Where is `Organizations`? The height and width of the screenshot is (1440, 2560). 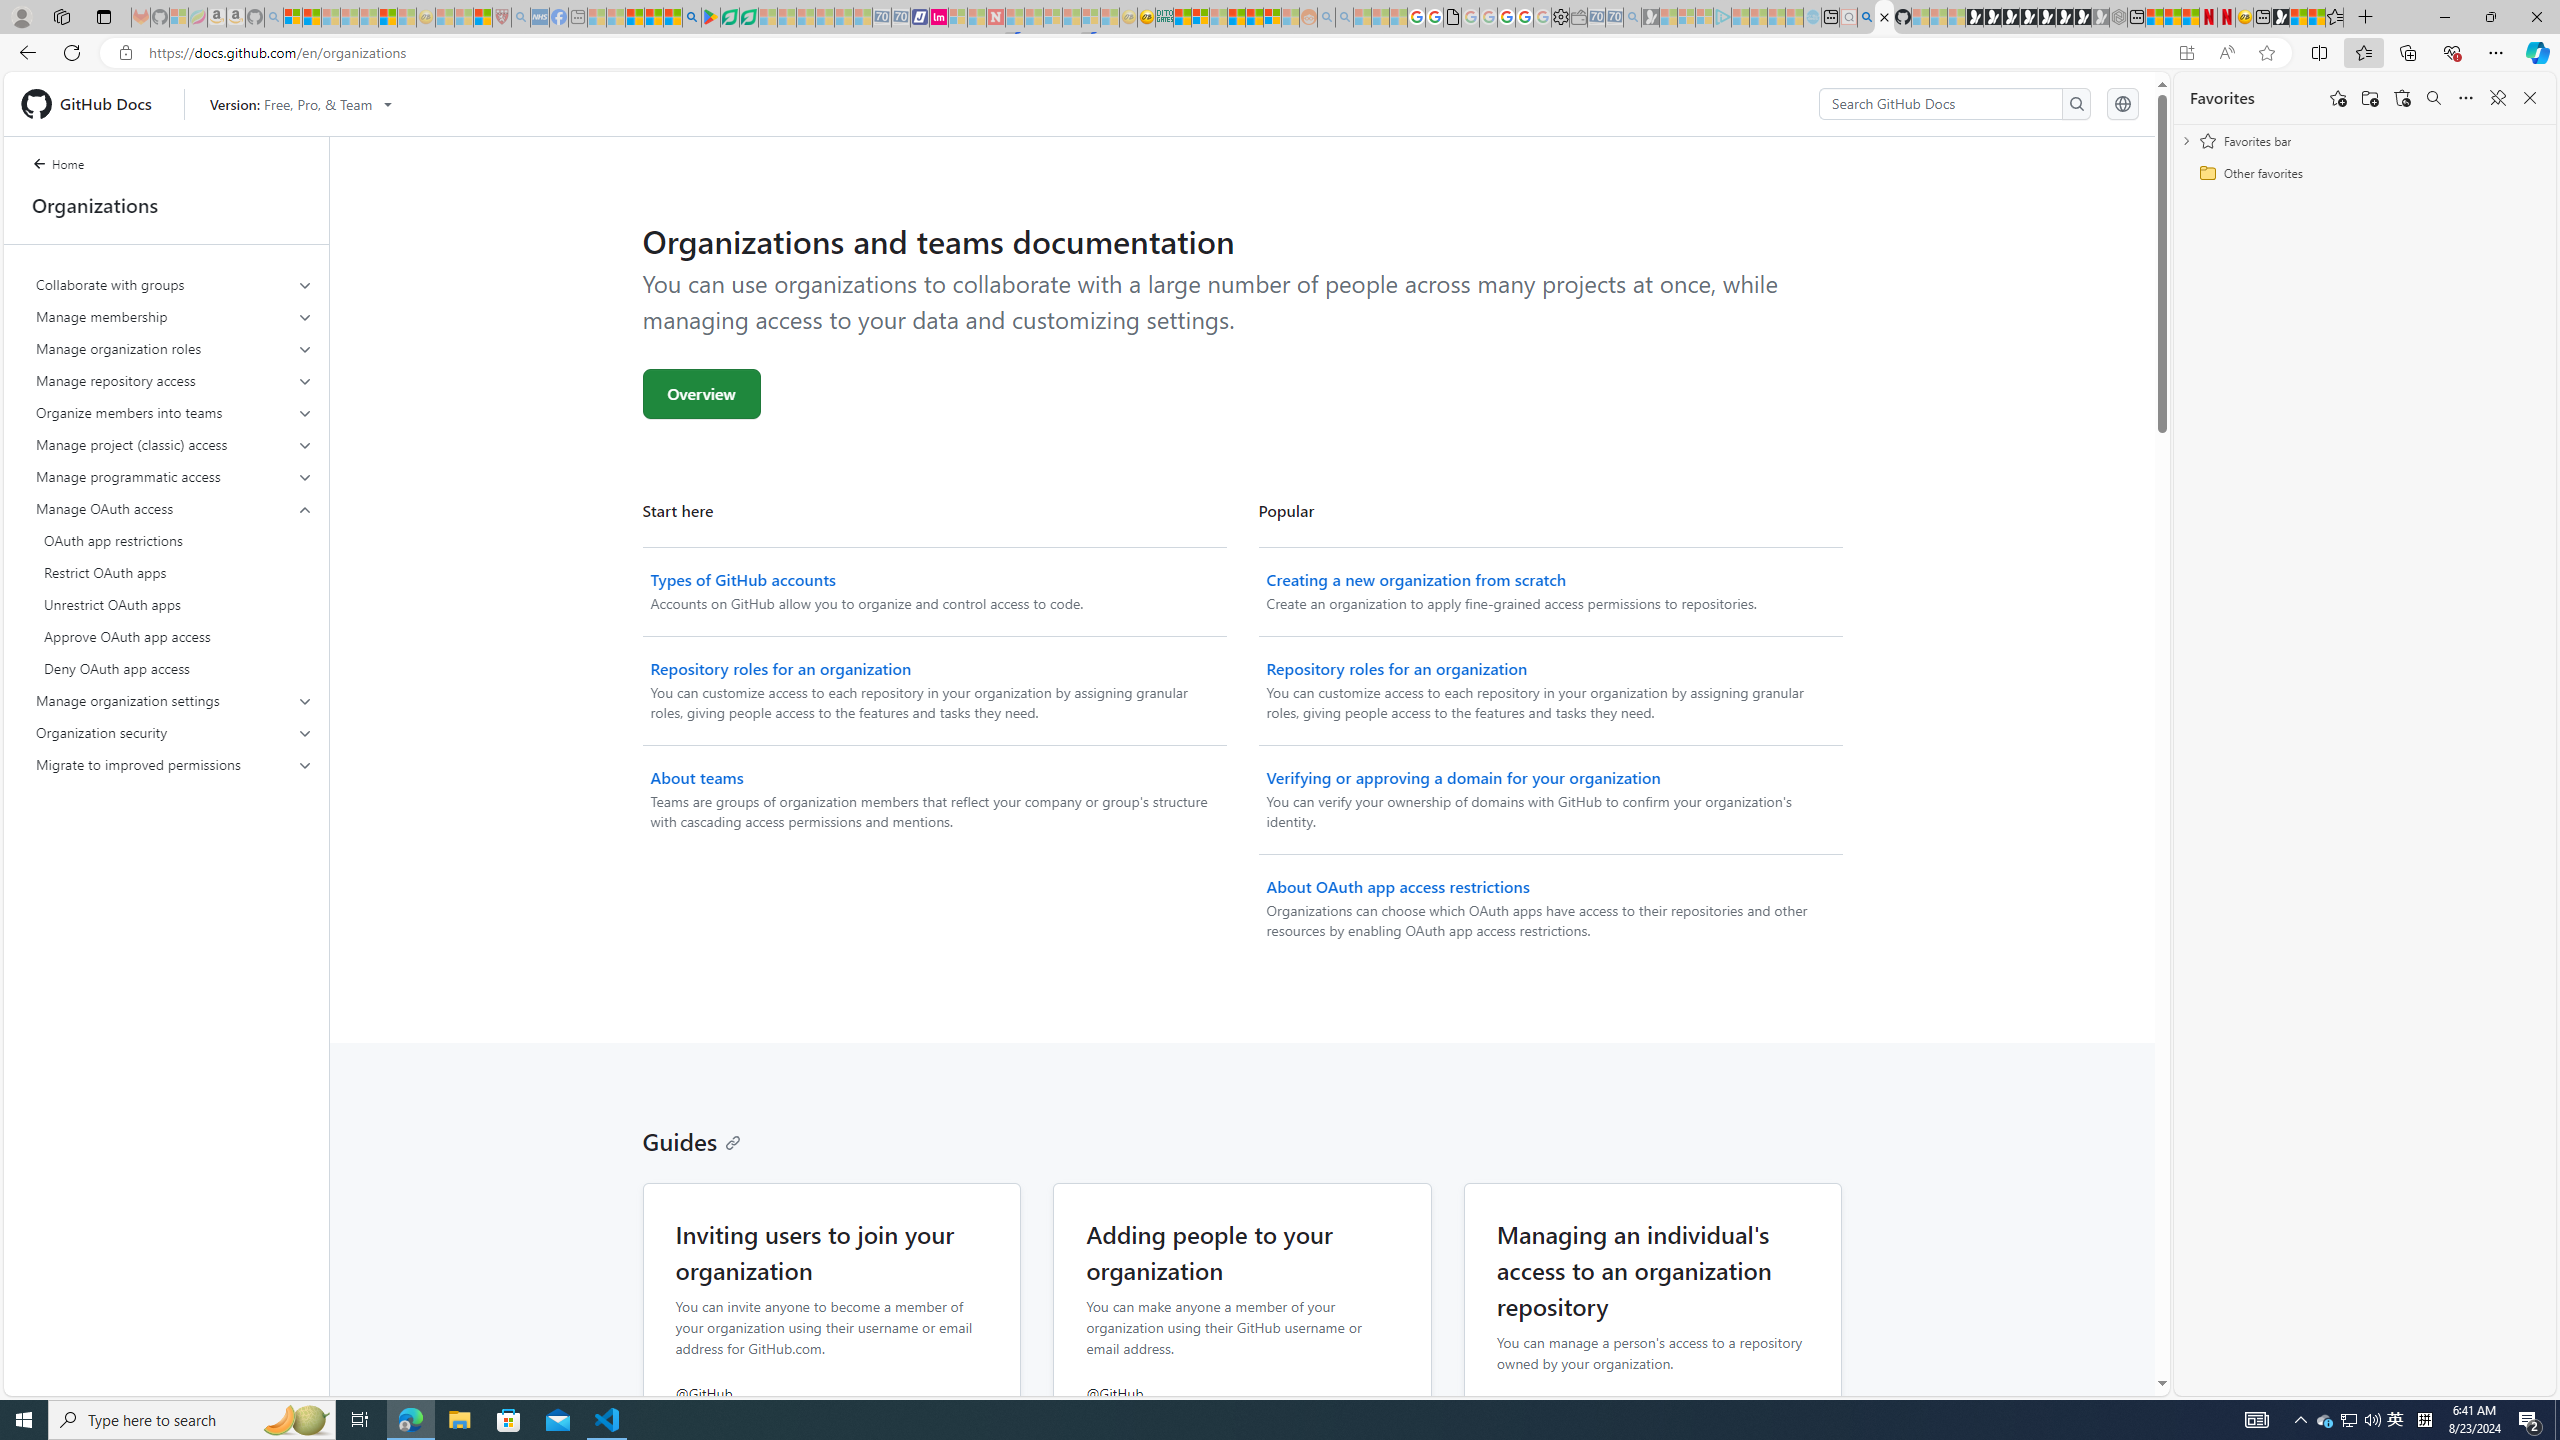
Organizations is located at coordinates (166, 205).